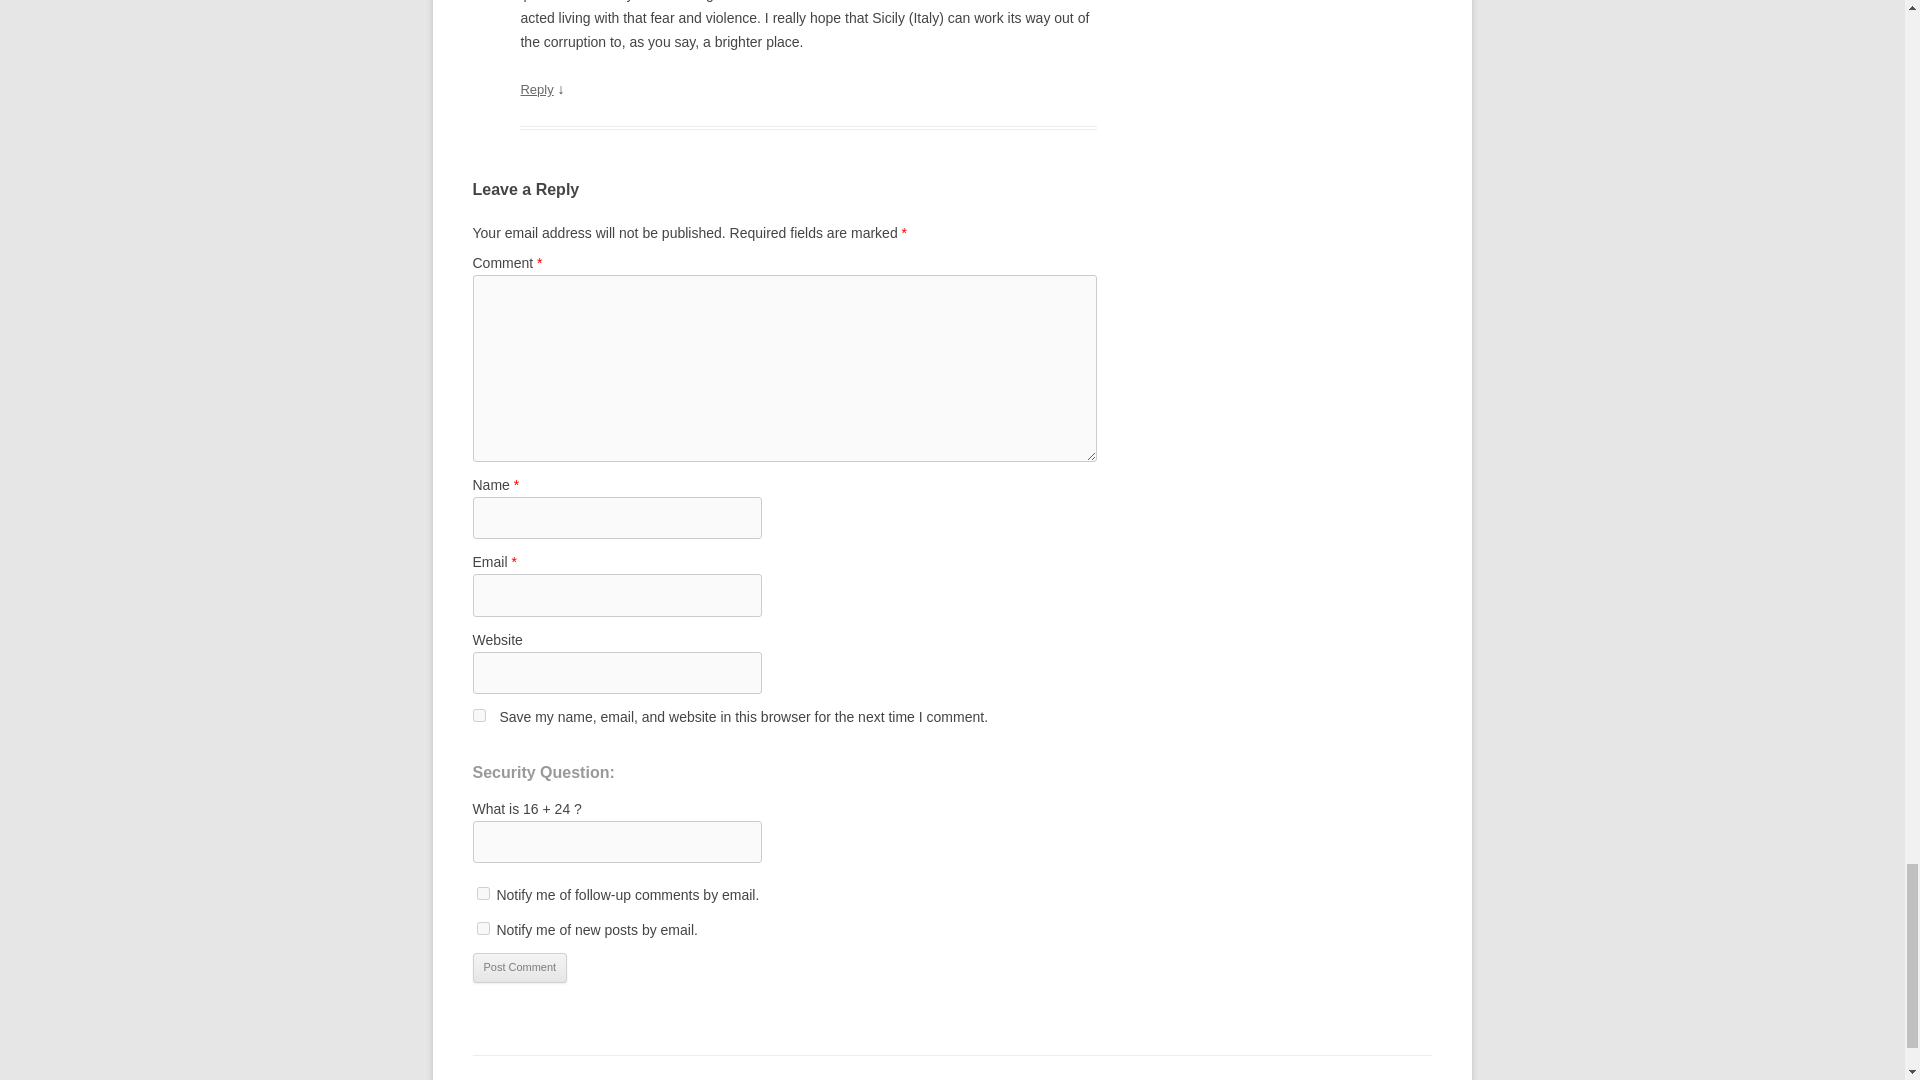 This screenshot has width=1920, height=1080. Describe the element at coordinates (482, 892) in the screenshot. I see `subscribe` at that location.